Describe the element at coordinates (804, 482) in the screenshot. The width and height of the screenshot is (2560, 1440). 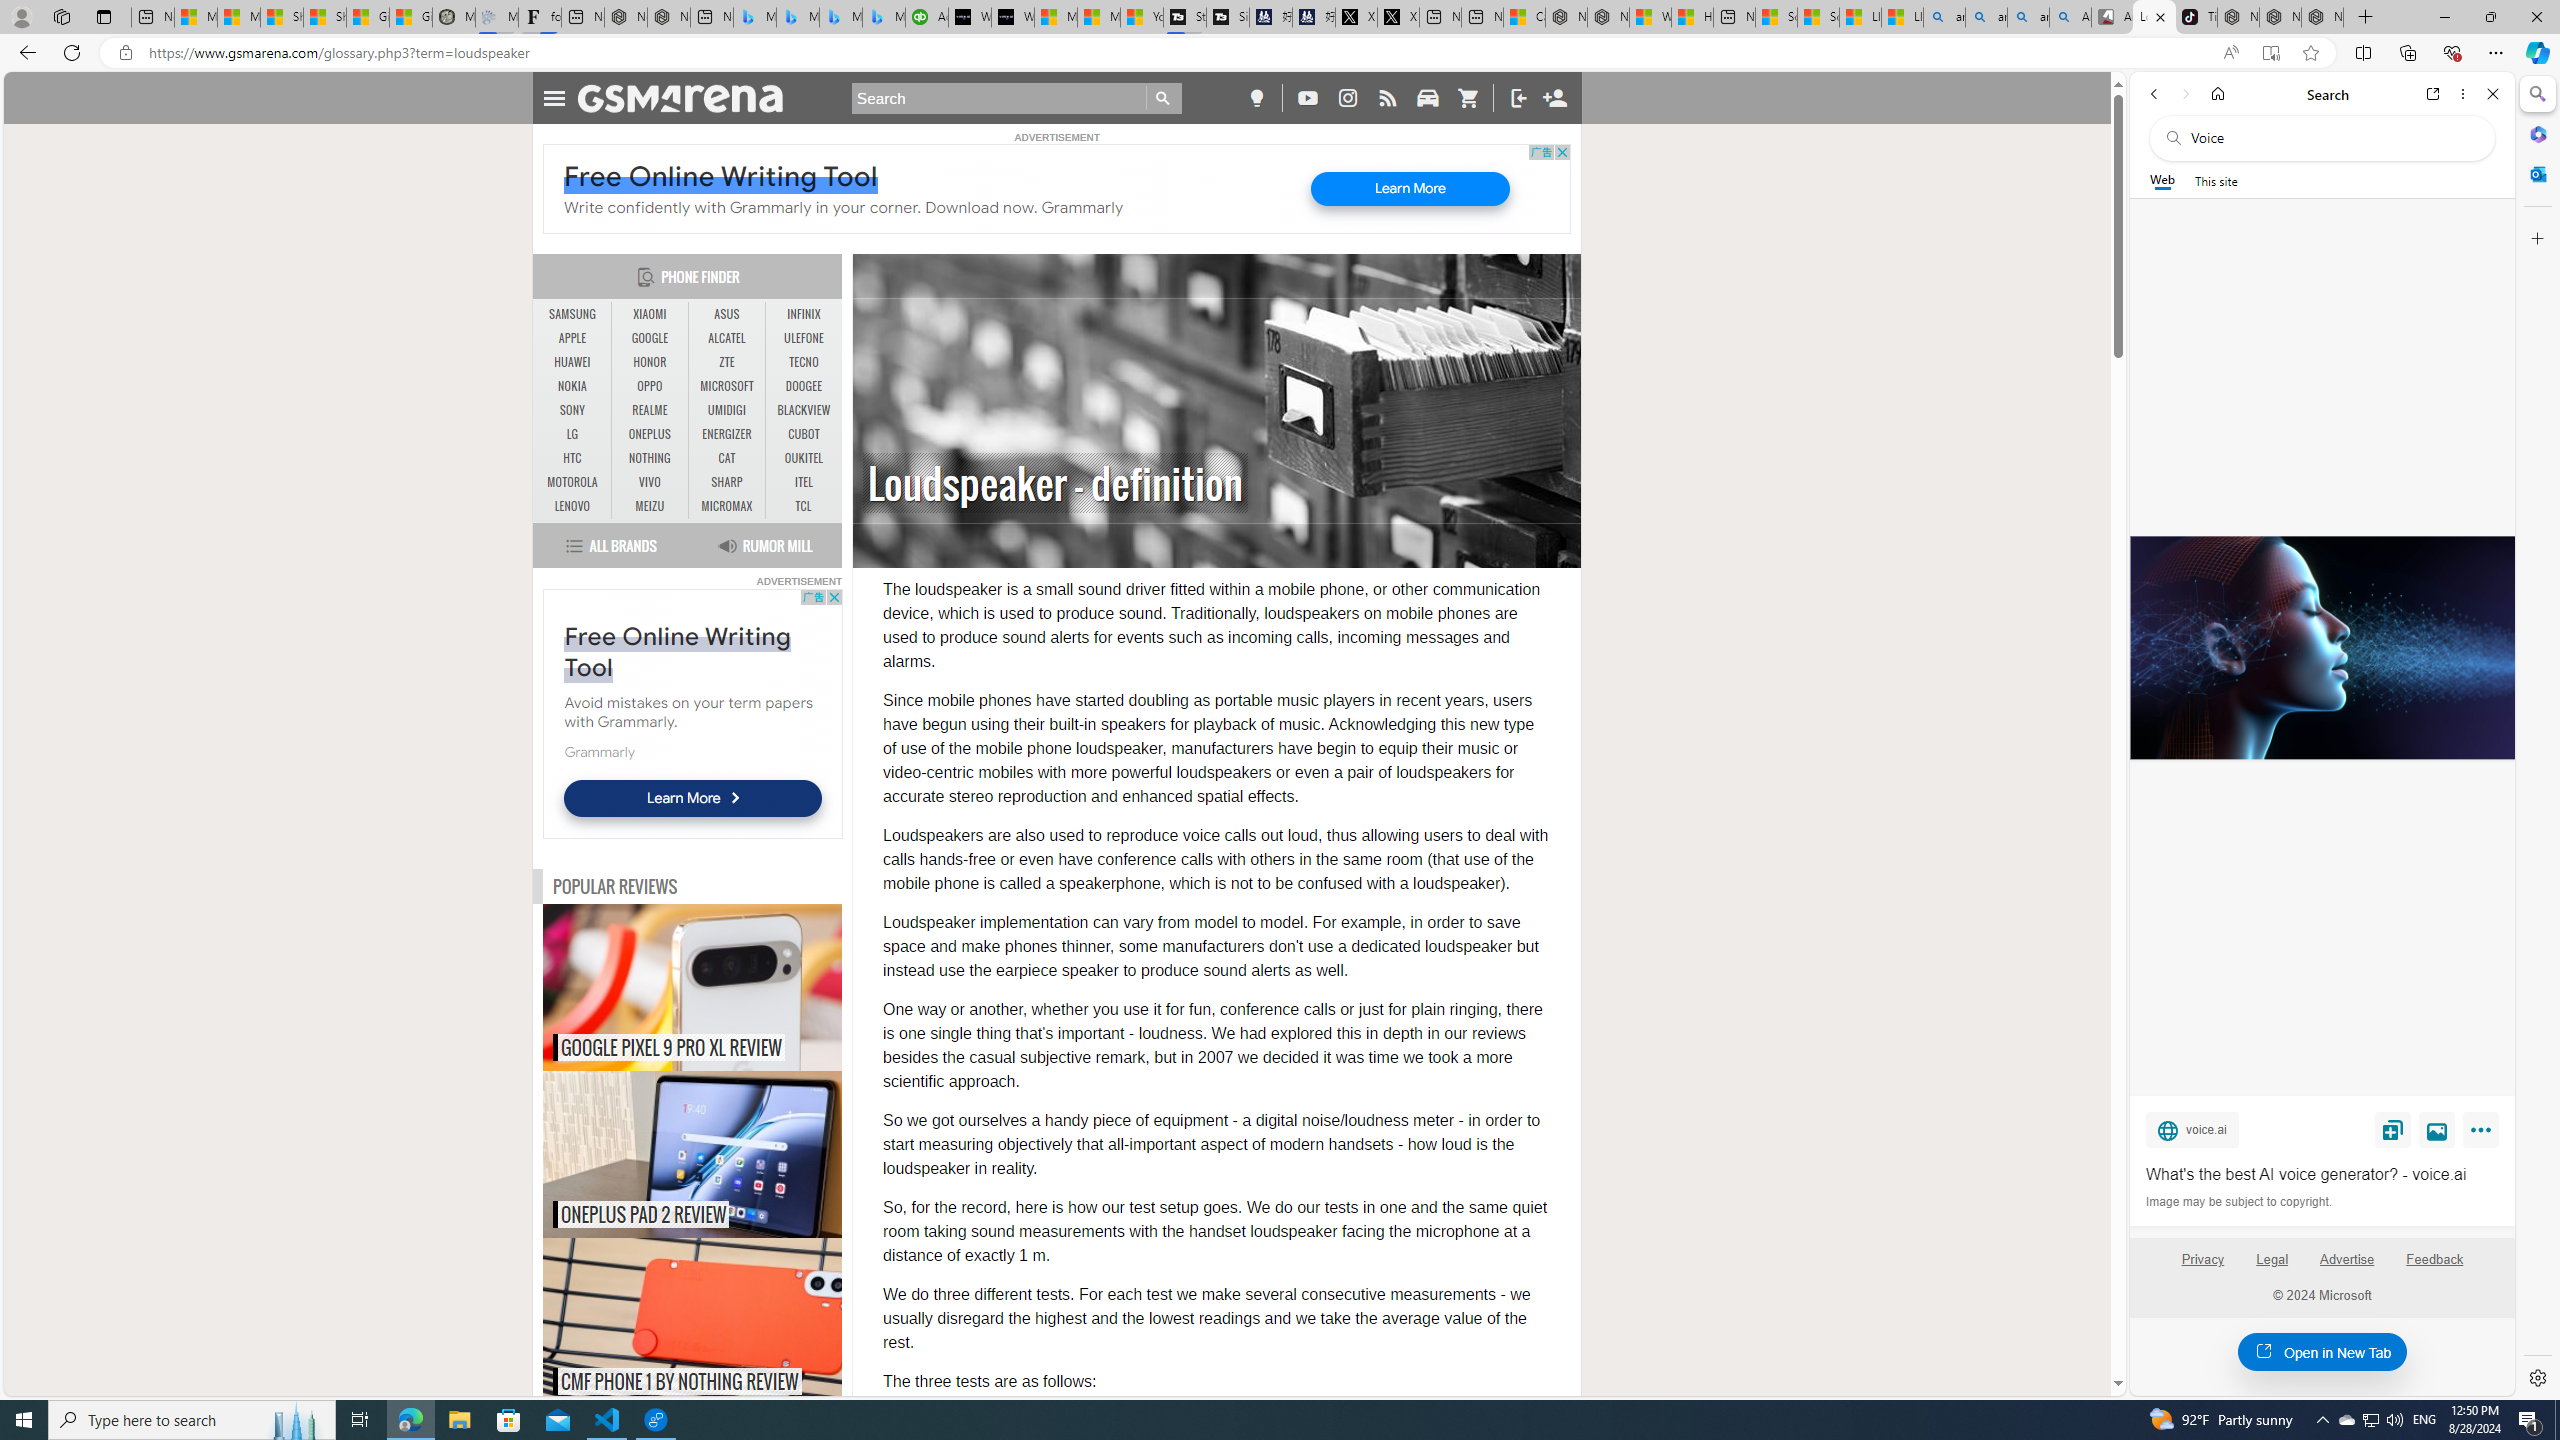
I see `ITEL` at that location.